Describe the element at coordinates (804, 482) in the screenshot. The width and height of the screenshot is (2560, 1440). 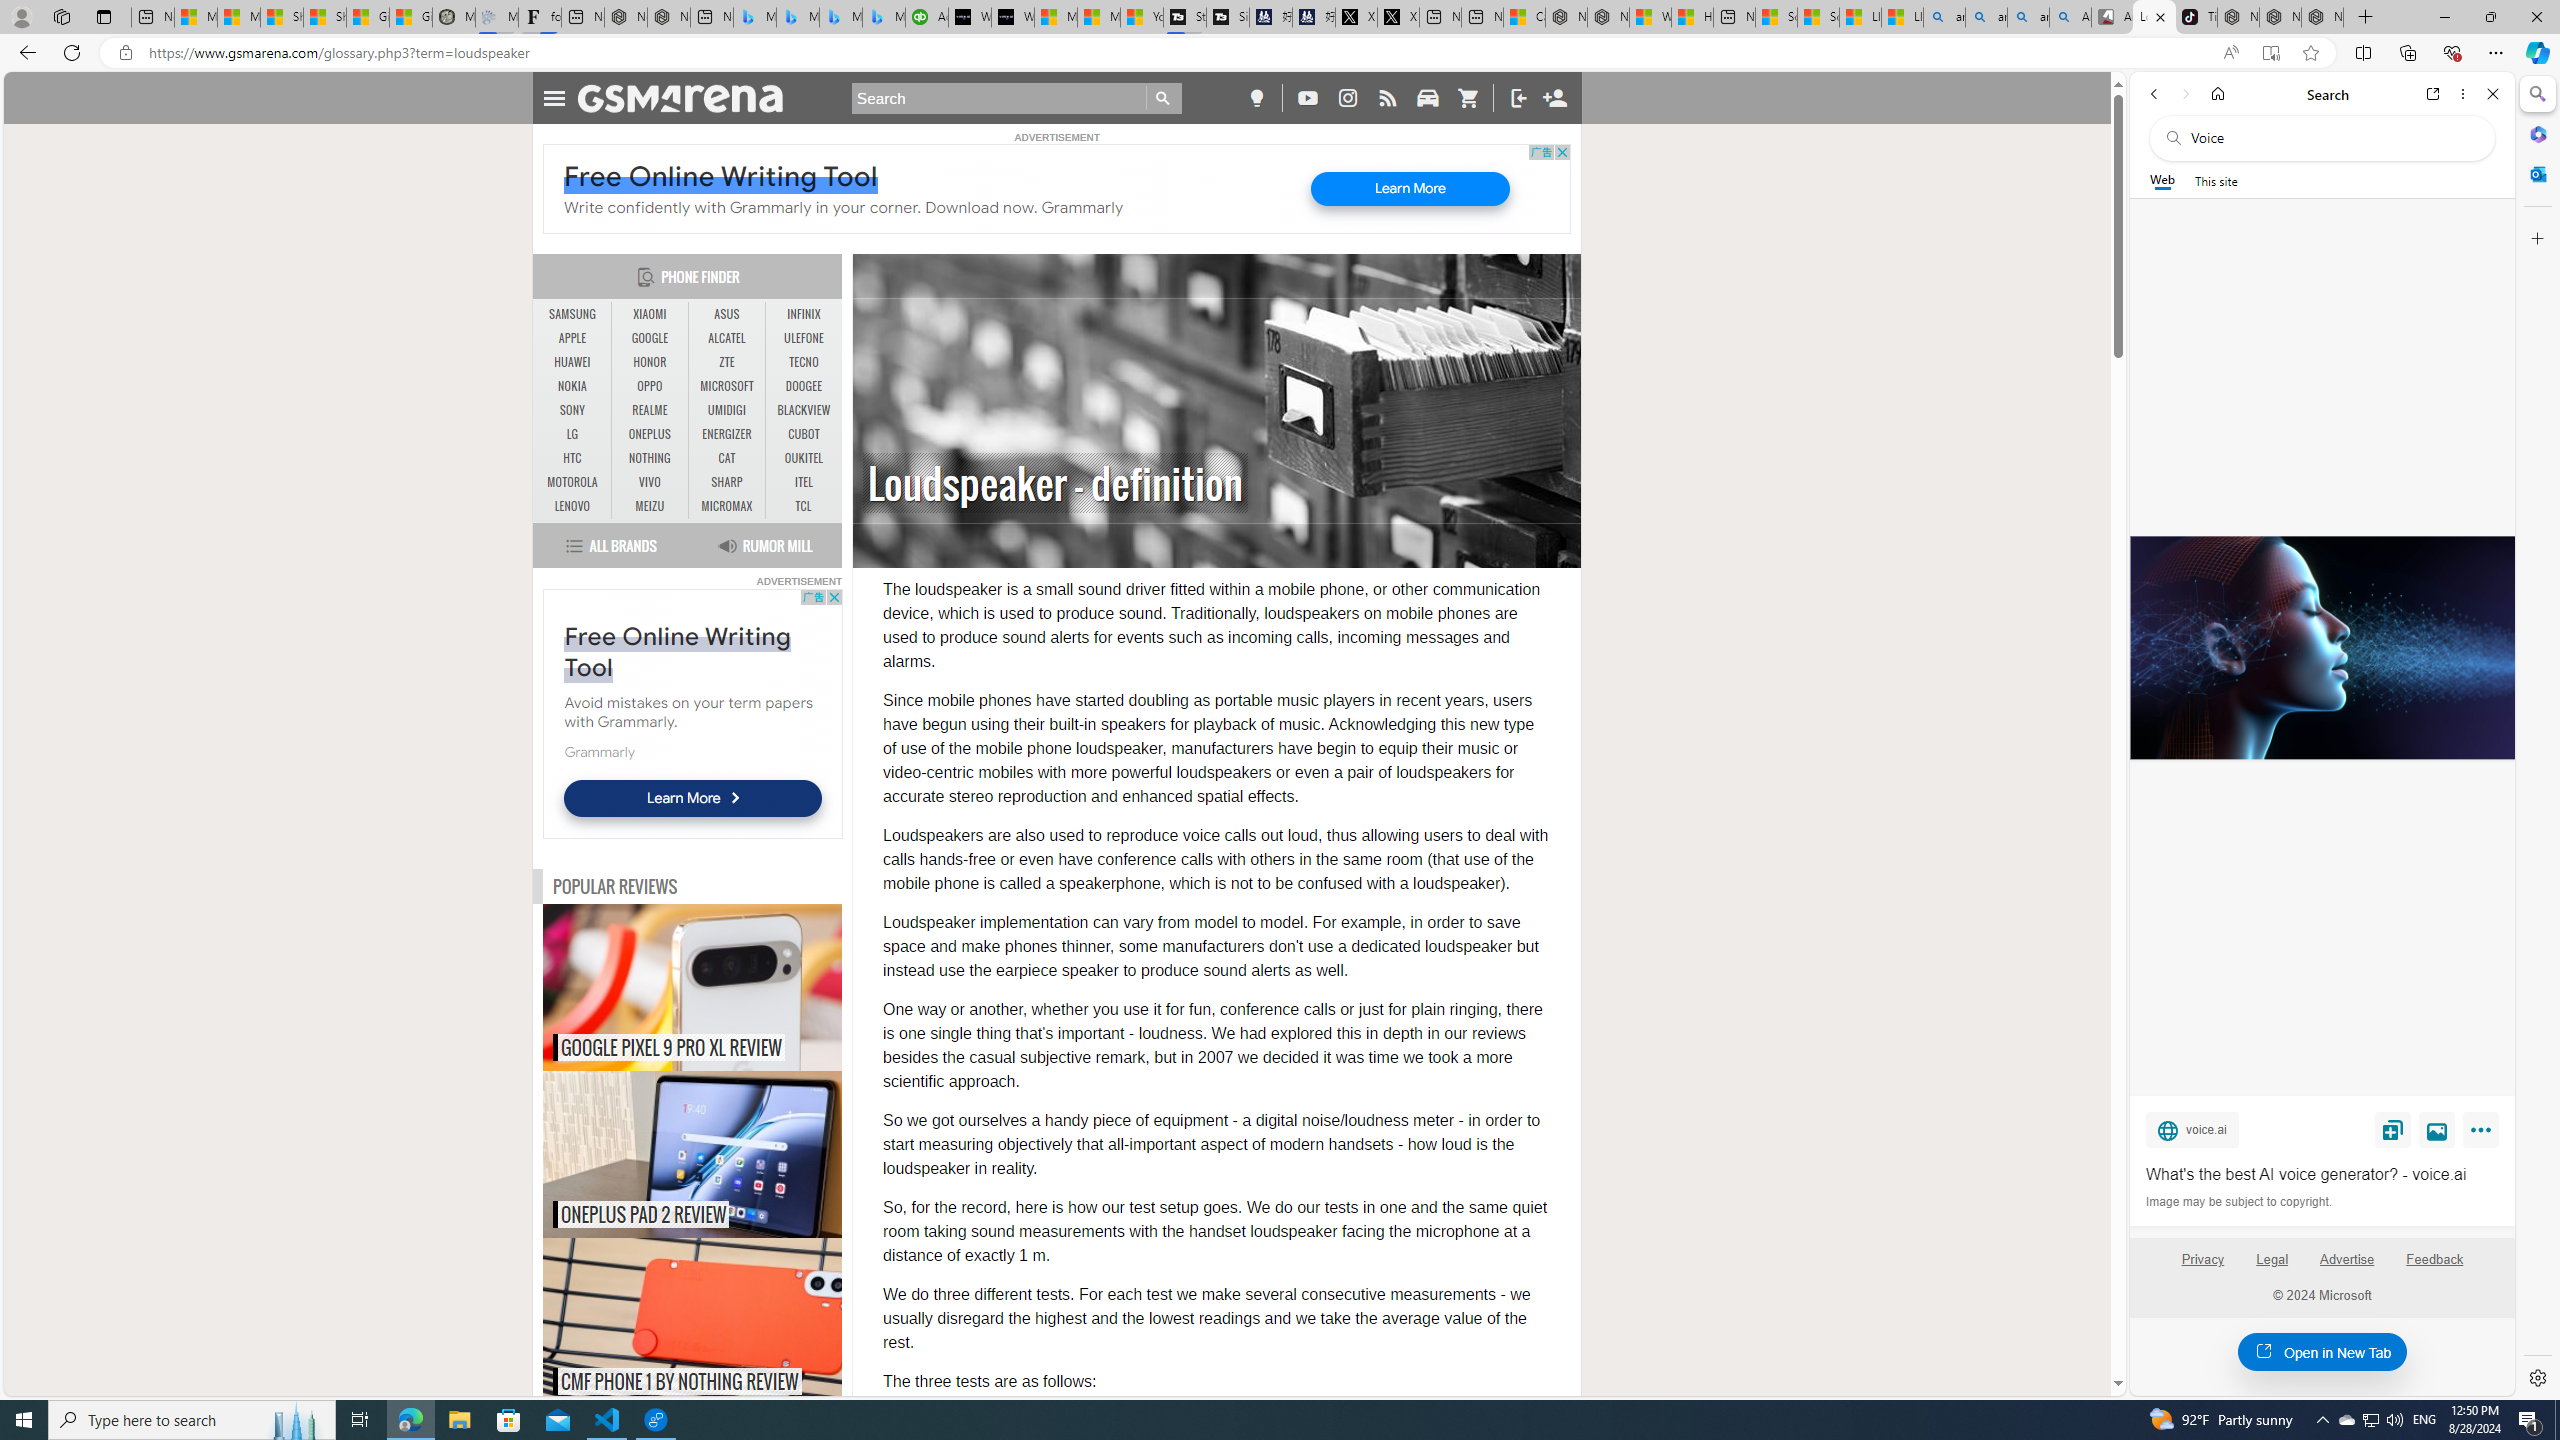
I see `ITEL` at that location.